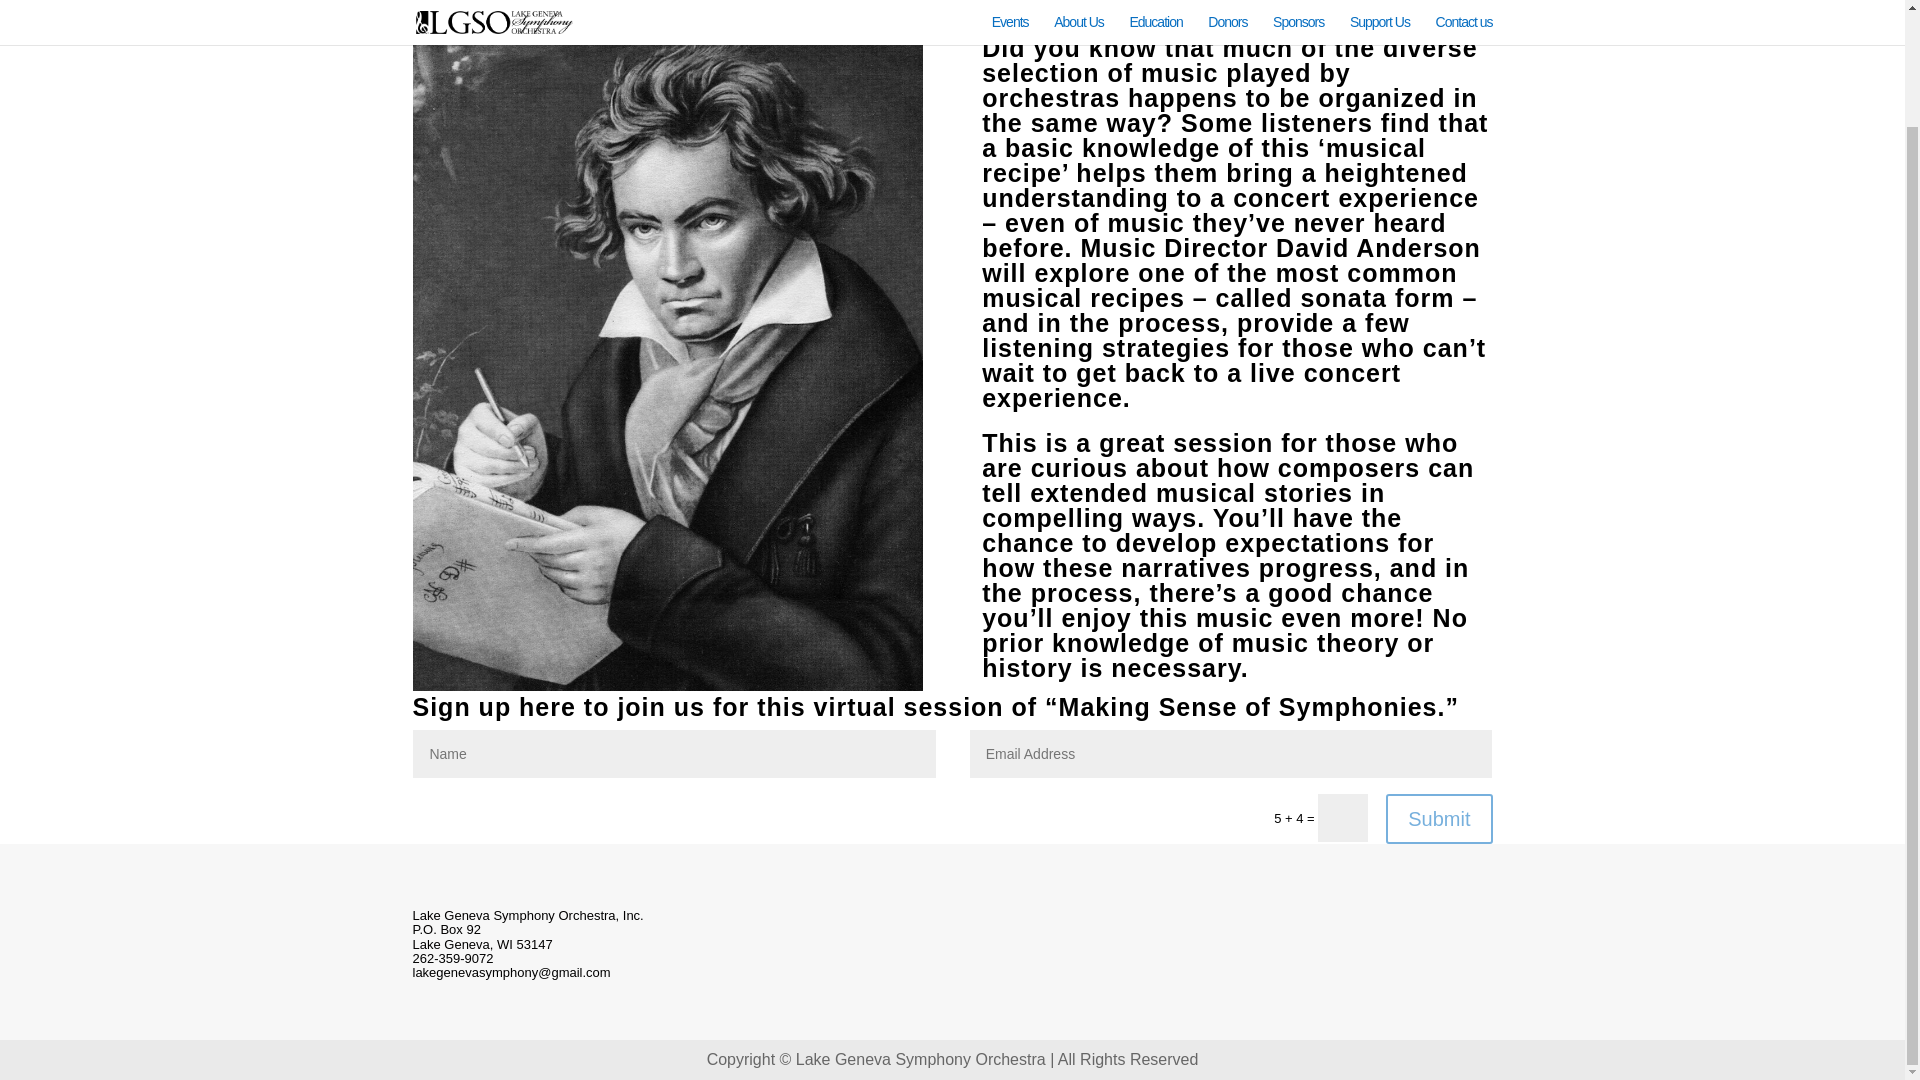 The width and height of the screenshot is (1920, 1080). What do you see at coordinates (452, 958) in the screenshot?
I see `262-359-9072` at bounding box center [452, 958].